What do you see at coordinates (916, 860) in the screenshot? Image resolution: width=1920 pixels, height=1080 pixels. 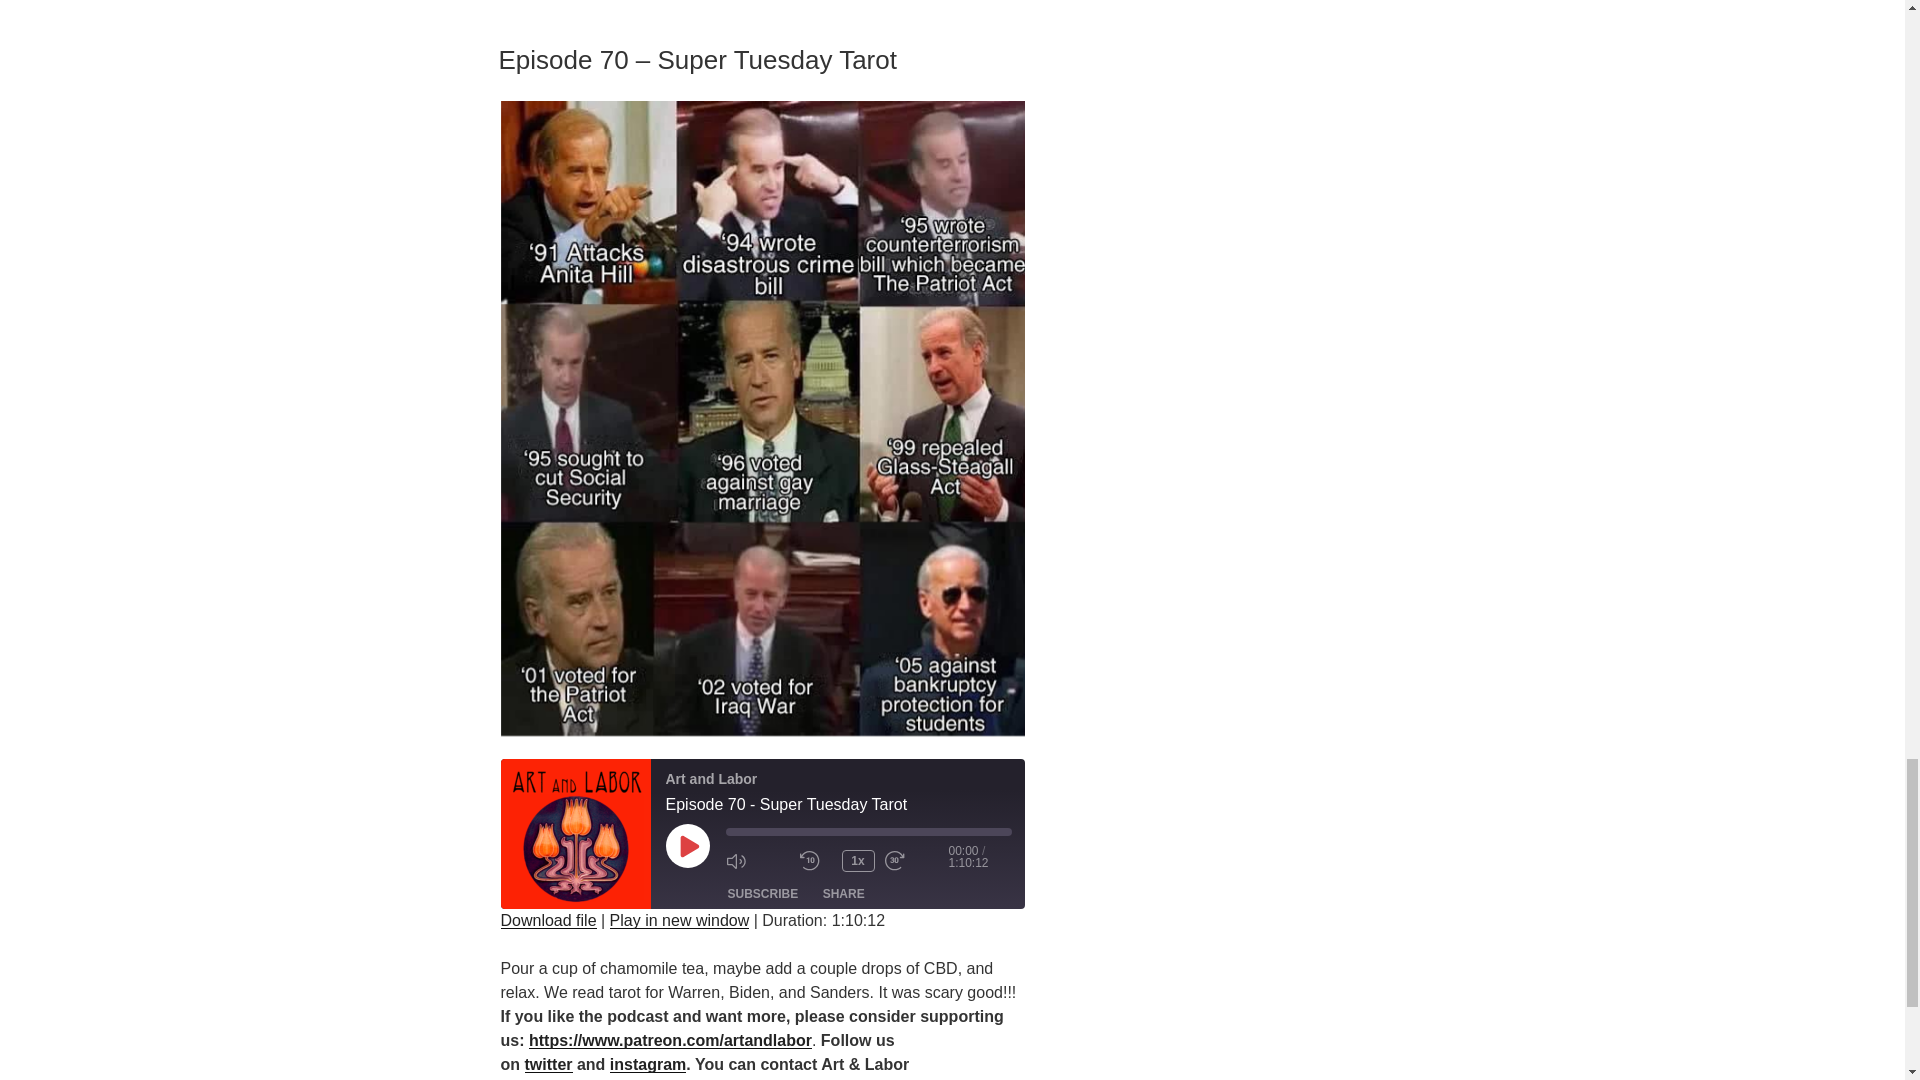 I see `Fast Forward 30 seconds` at bounding box center [916, 860].